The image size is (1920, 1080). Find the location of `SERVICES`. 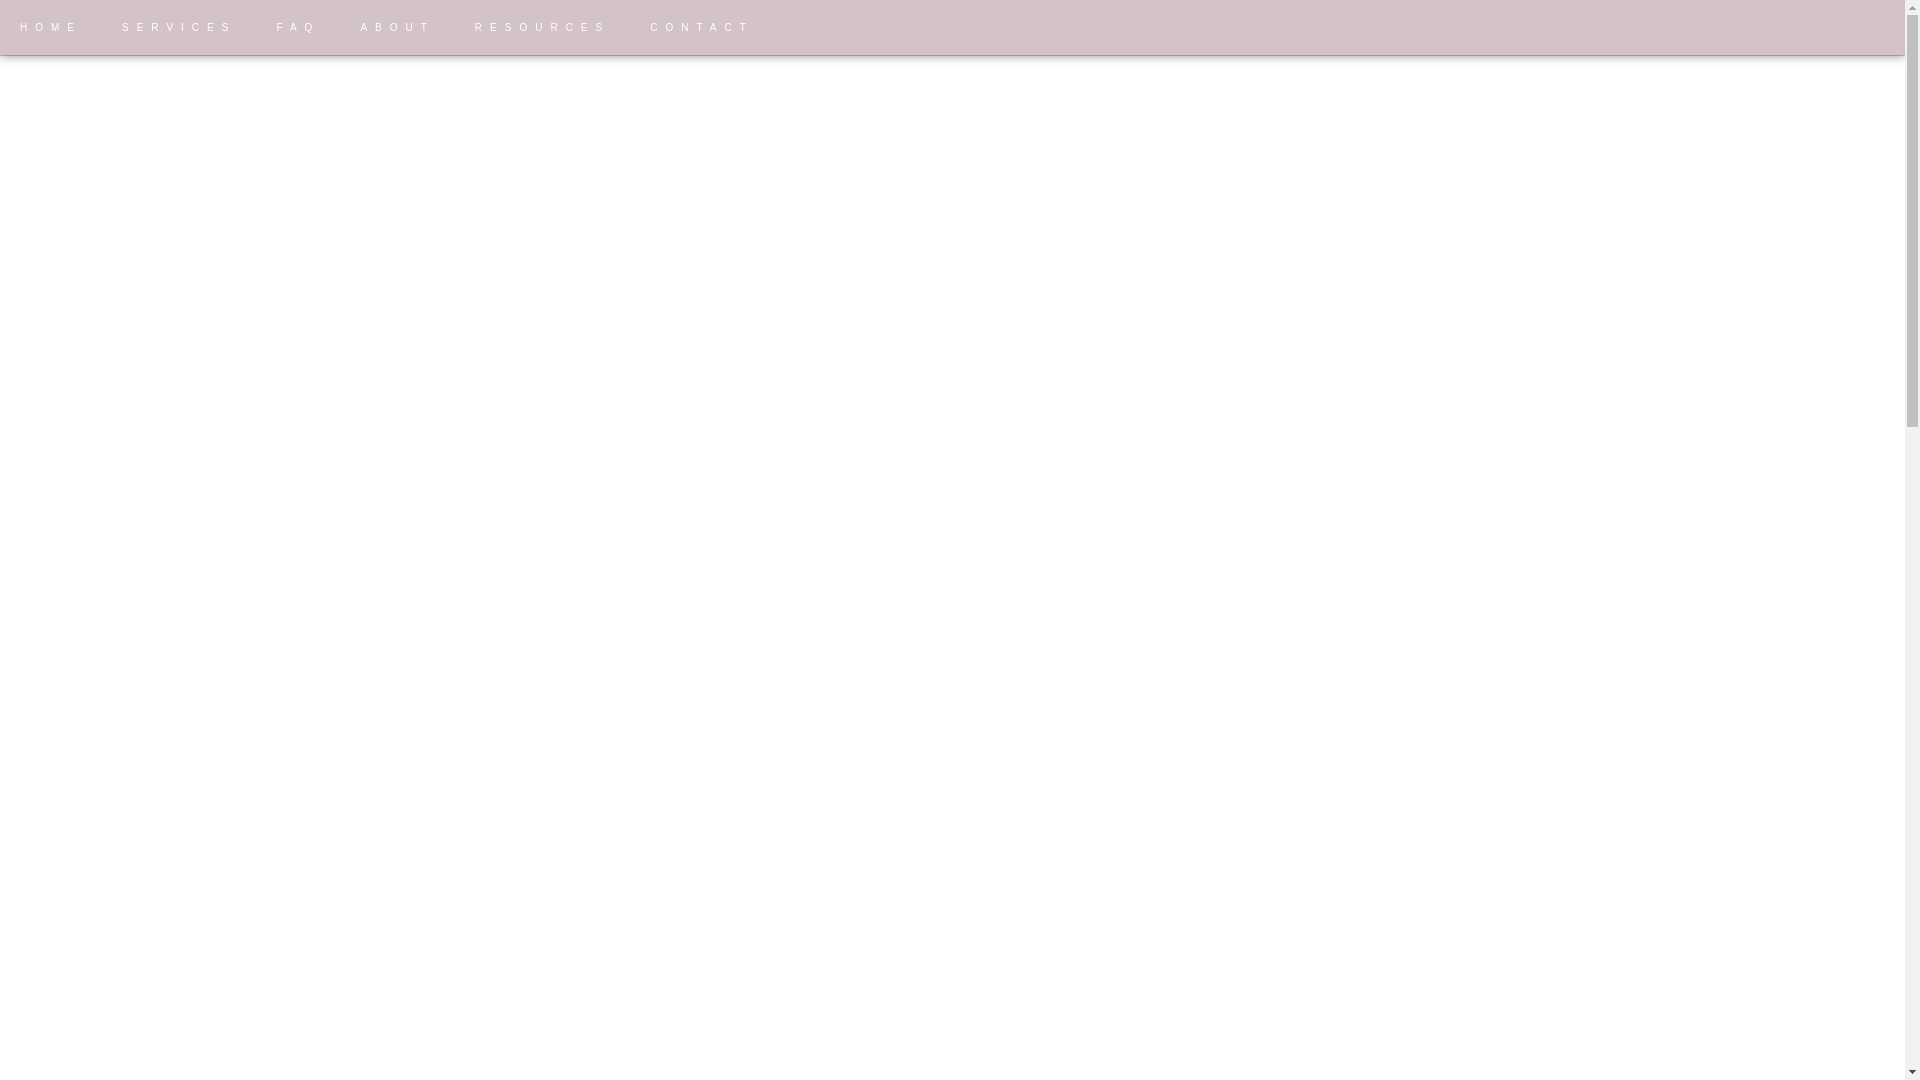

SERVICES is located at coordinates (178, 28).